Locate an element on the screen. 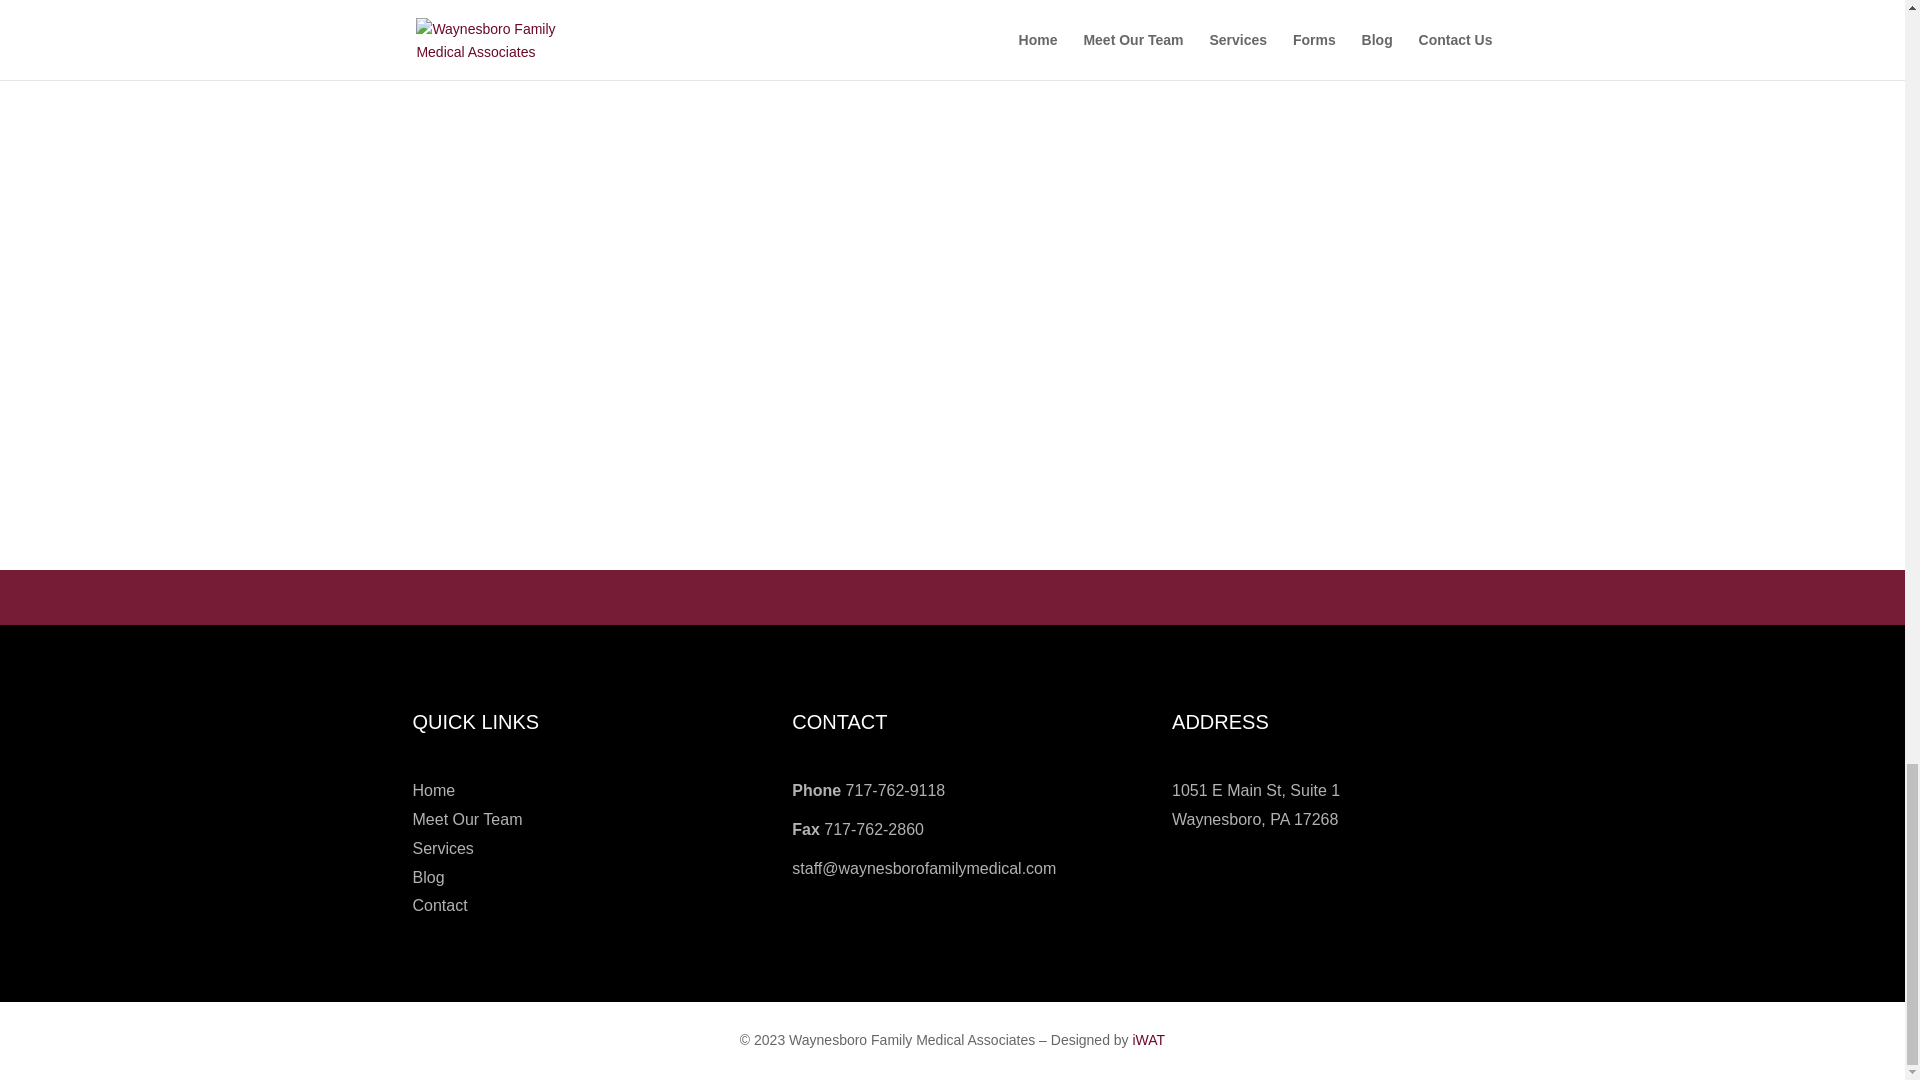 The height and width of the screenshot is (1080, 1920). Services is located at coordinates (442, 848).